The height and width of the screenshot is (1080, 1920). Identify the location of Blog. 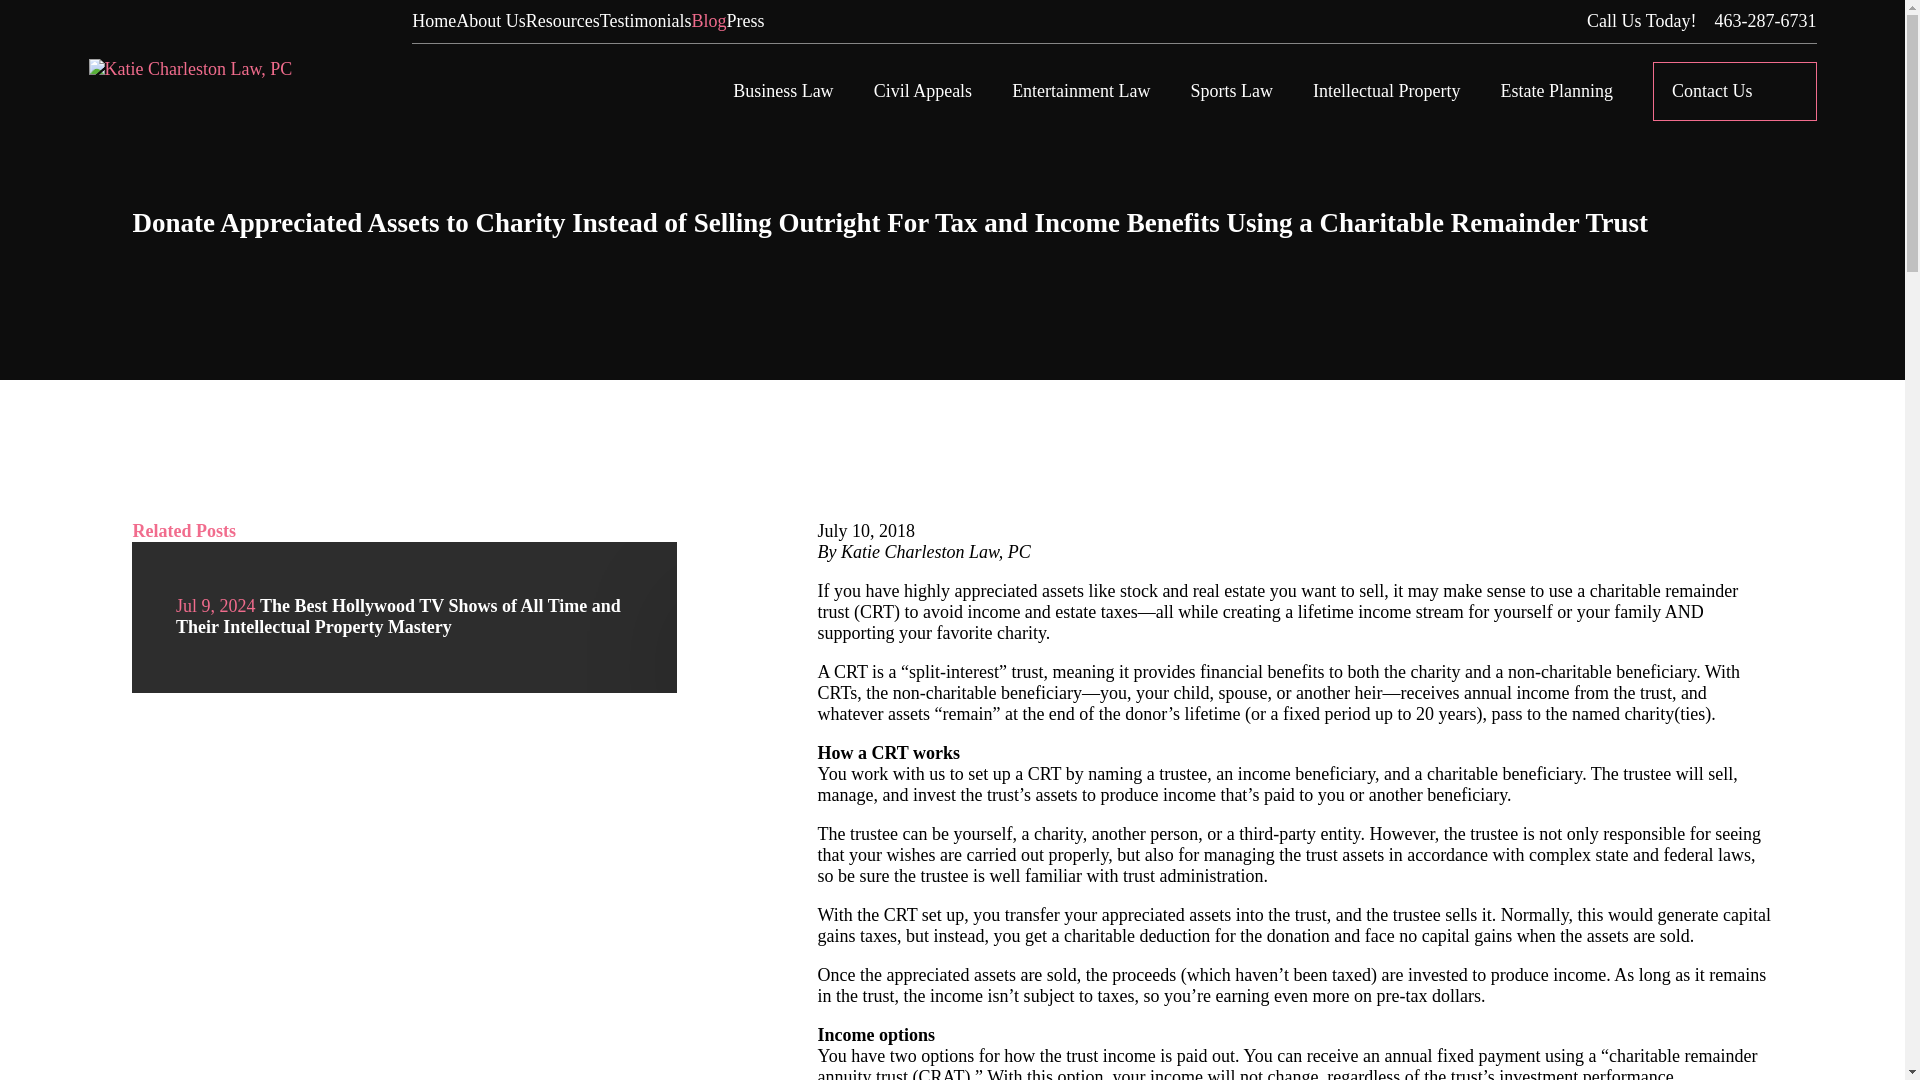
(709, 20).